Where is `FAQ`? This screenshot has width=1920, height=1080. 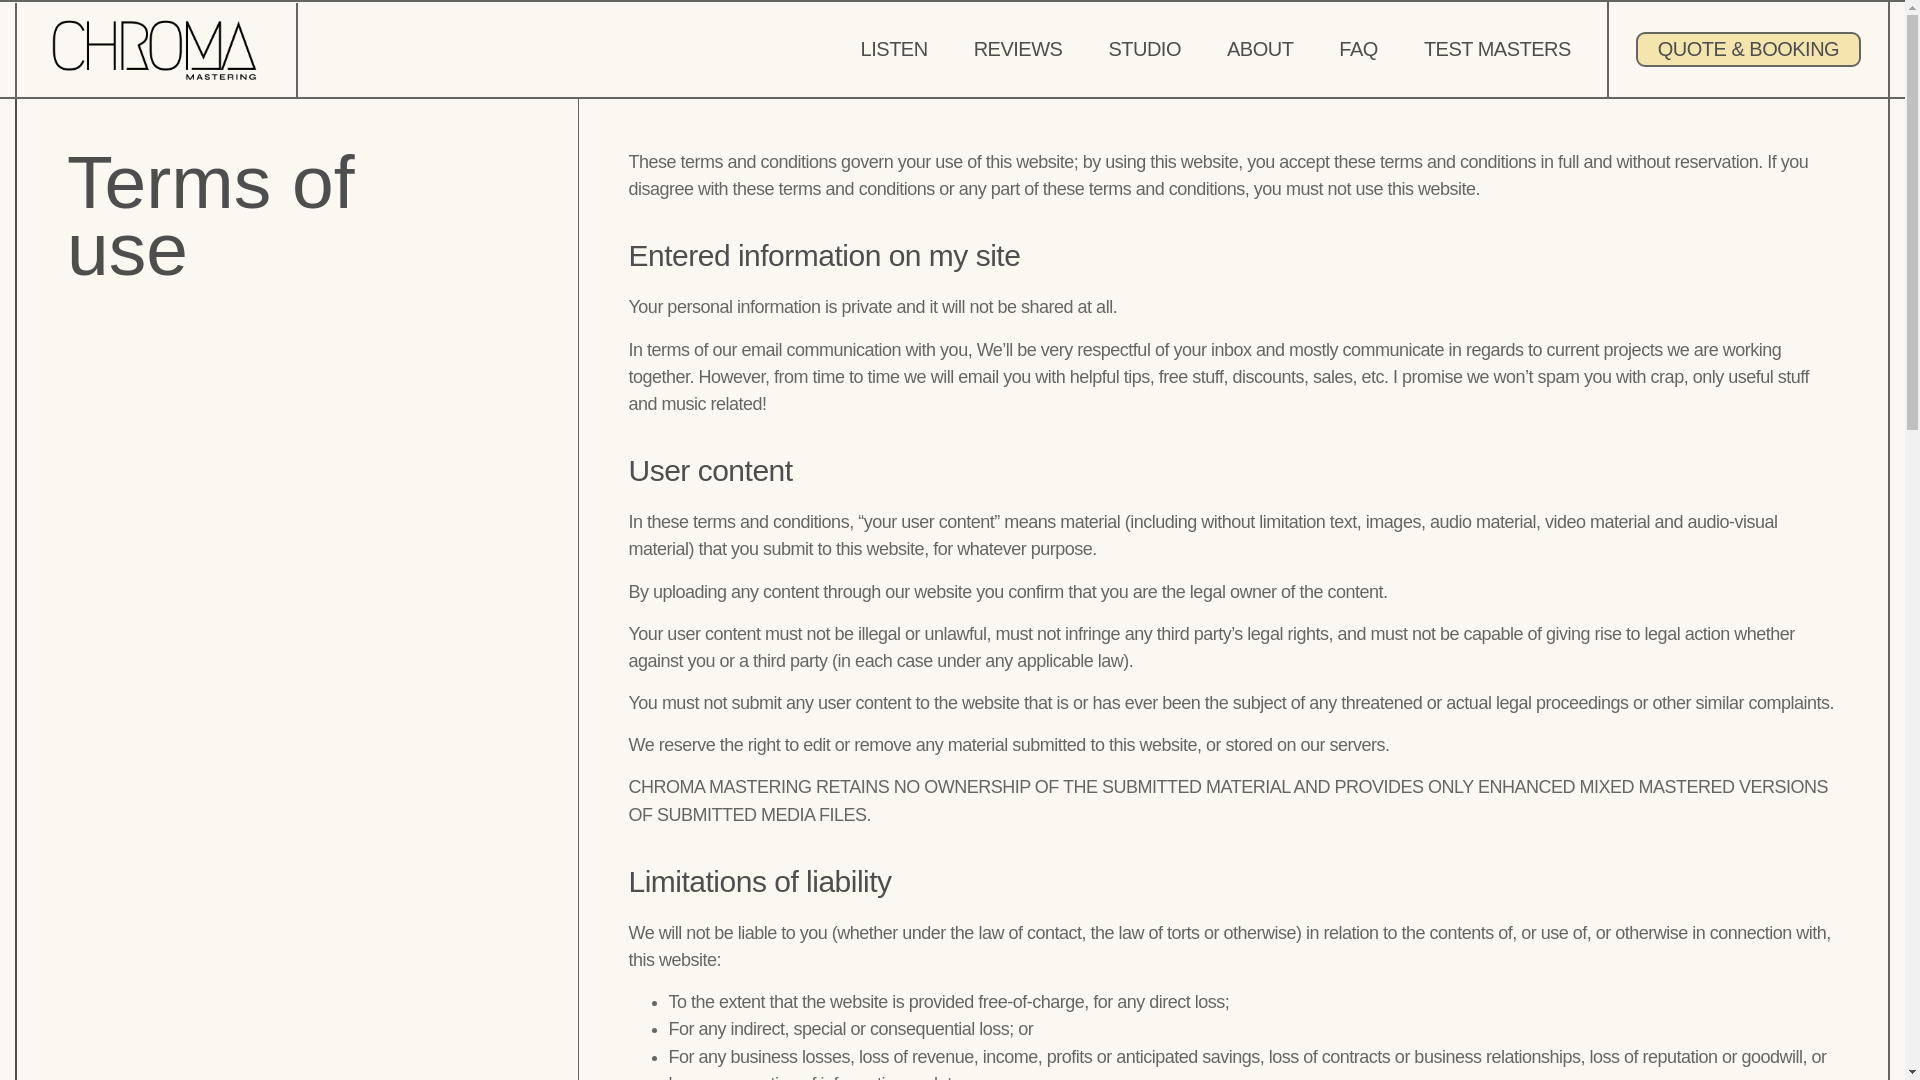 FAQ is located at coordinates (1358, 48).